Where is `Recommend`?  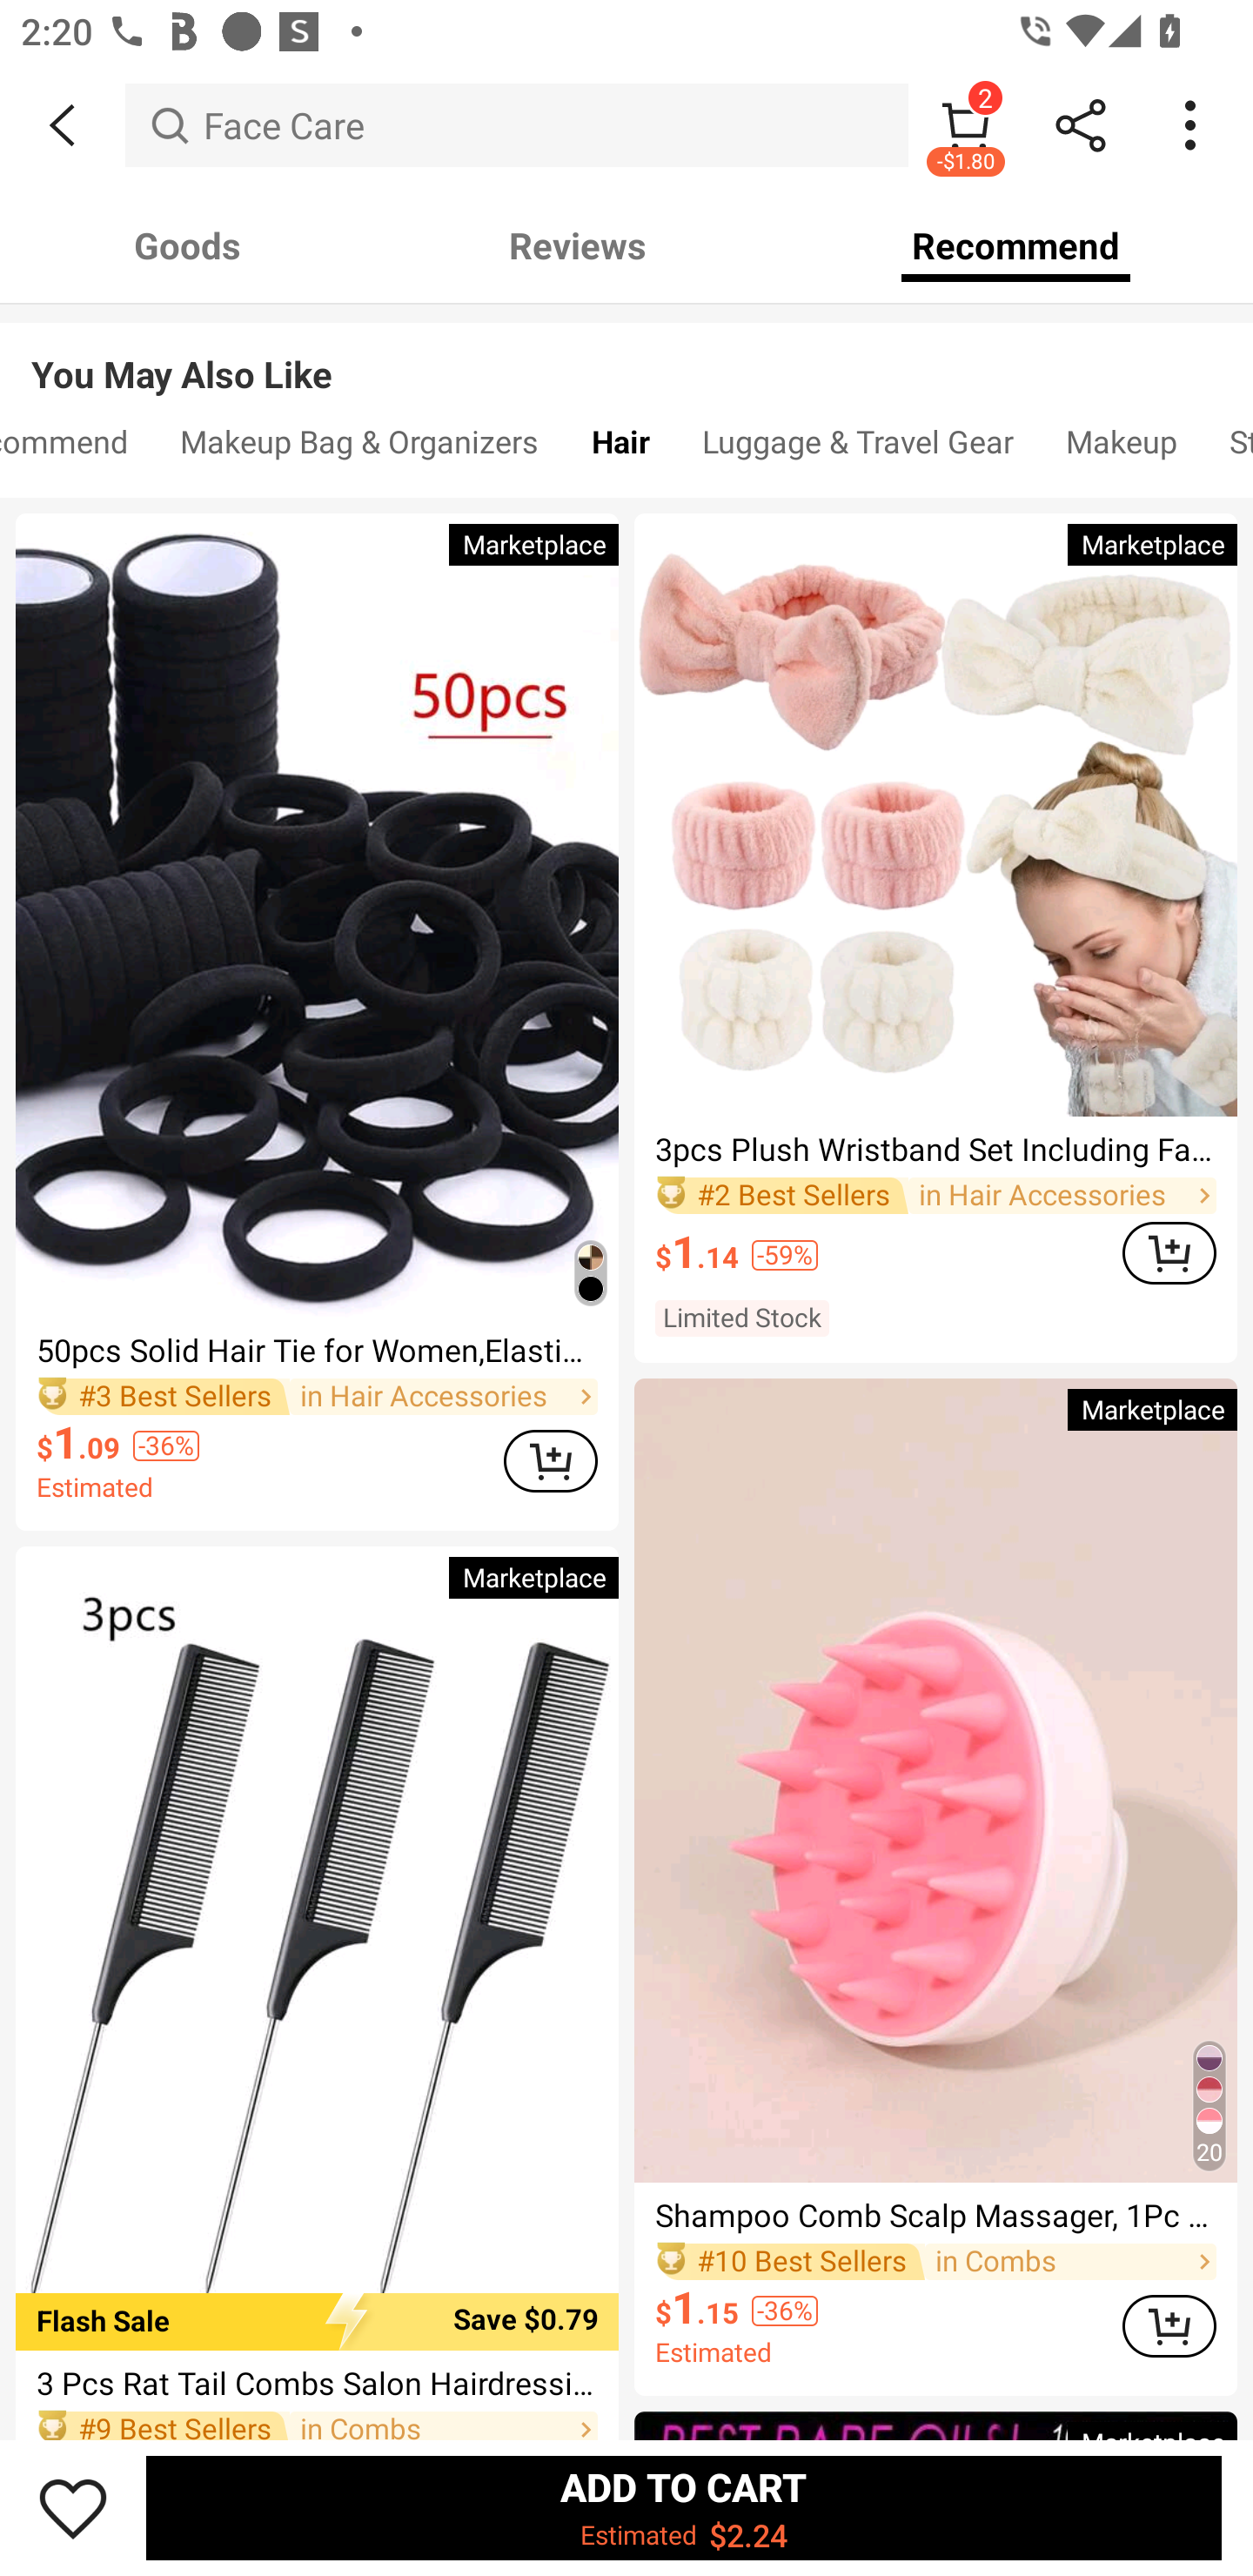 Recommend is located at coordinates (1016, 245).